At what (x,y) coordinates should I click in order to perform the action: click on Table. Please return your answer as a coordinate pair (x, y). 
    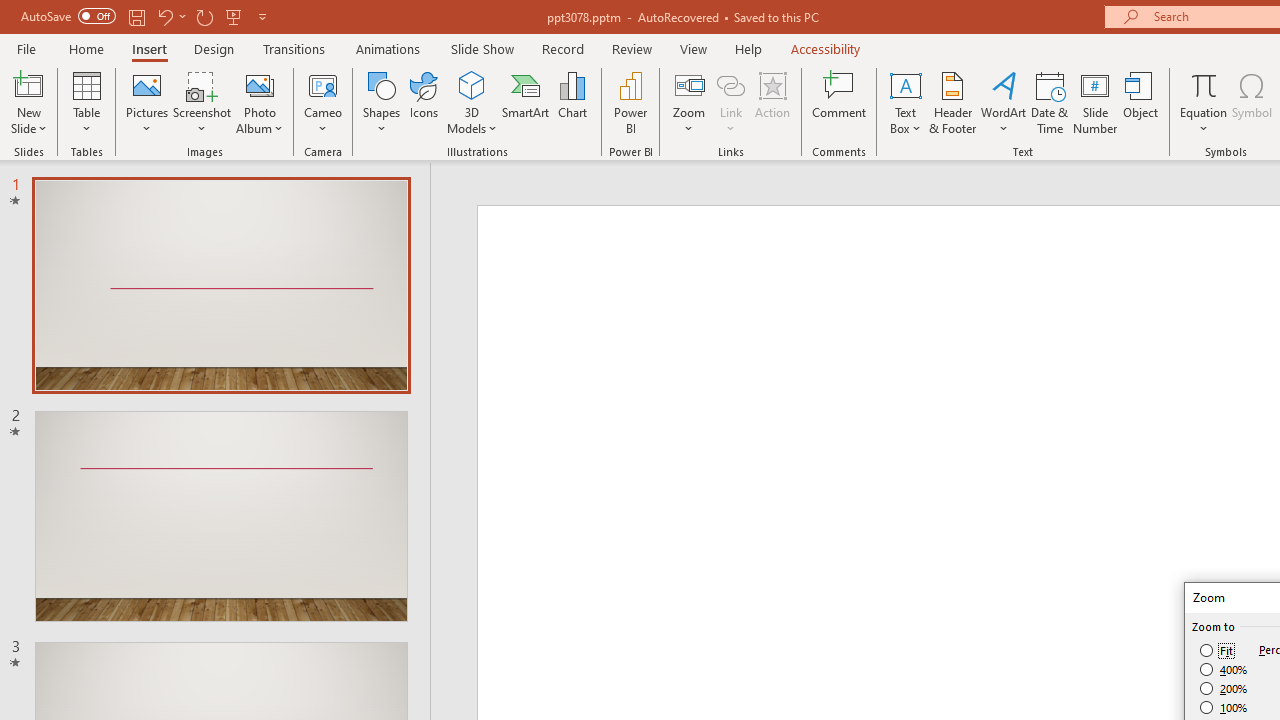
    Looking at the image, I should click on (86, 102).